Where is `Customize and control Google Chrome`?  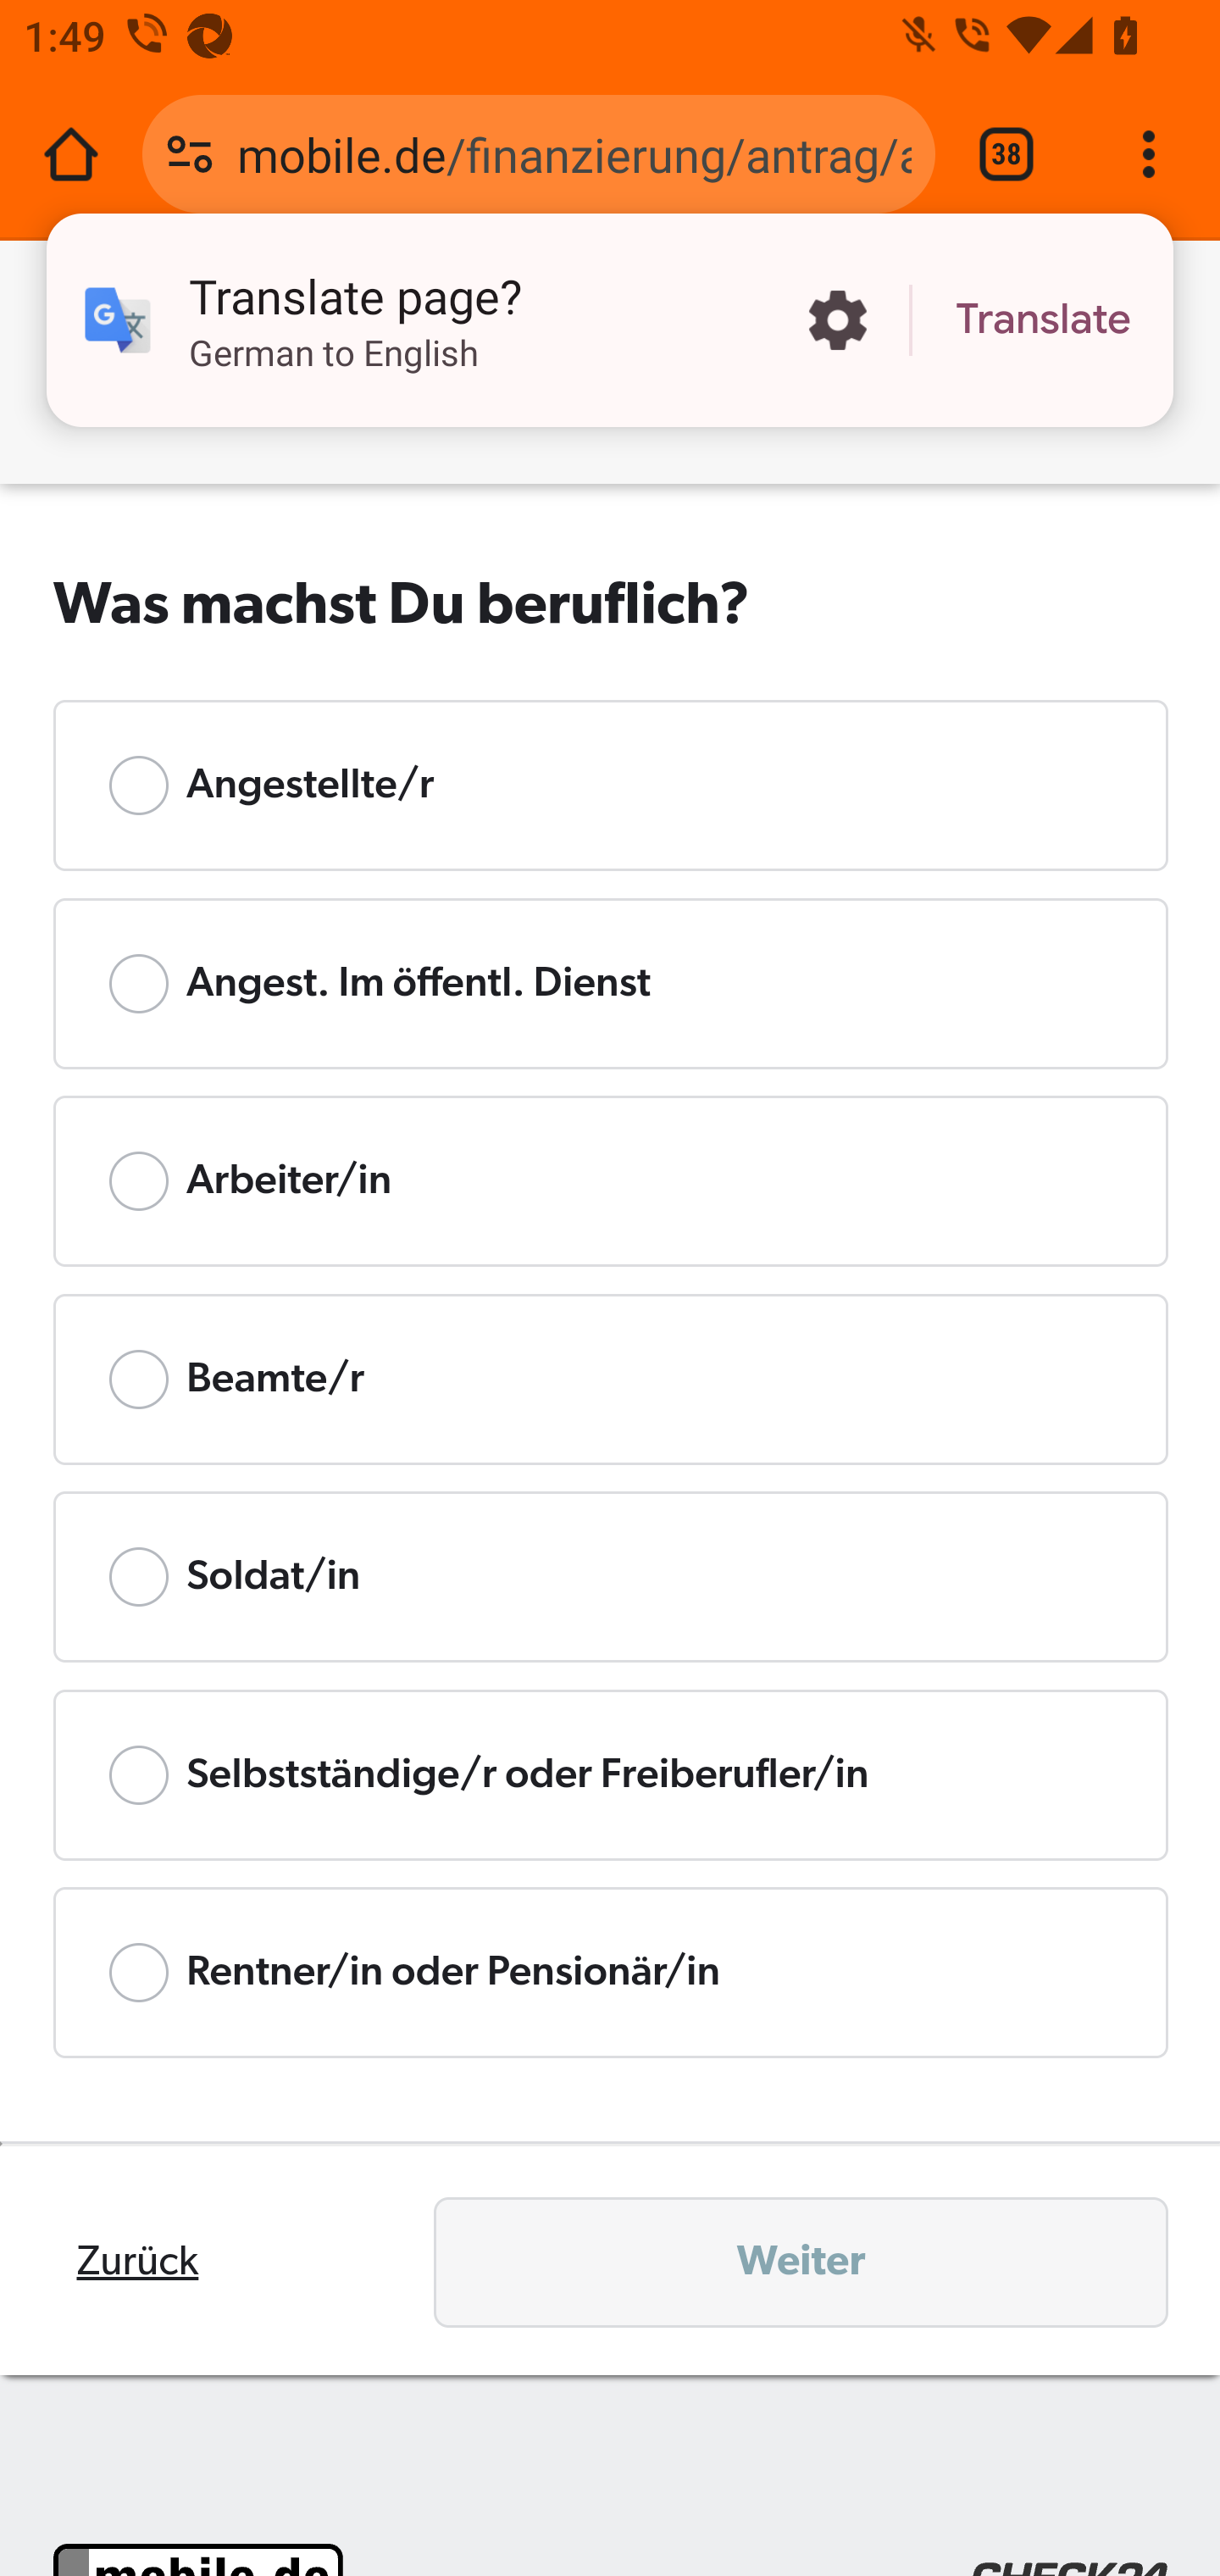
Customize and control Google Chrome is located at coordinates (1149, 154).